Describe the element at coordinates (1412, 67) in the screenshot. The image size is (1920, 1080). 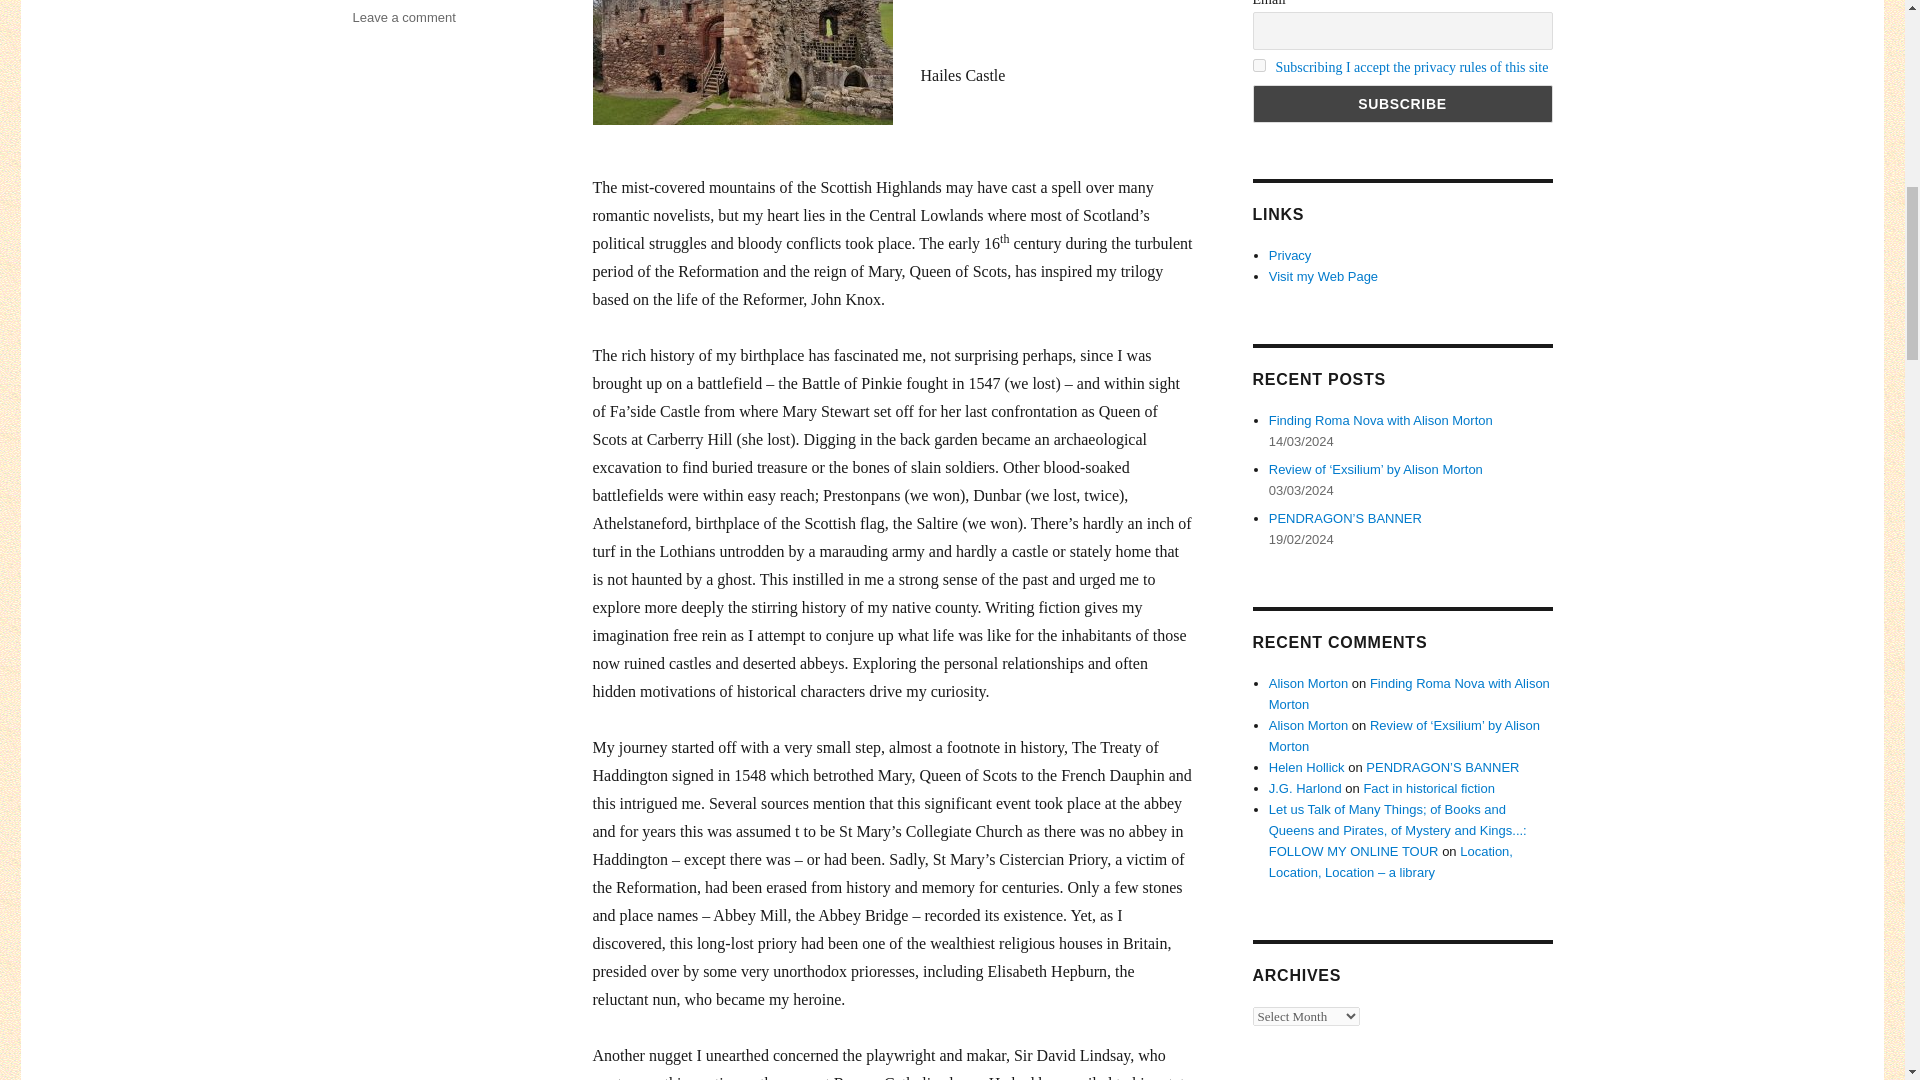
I see `Subscribing I accept the privacy rules of this site` at that location.